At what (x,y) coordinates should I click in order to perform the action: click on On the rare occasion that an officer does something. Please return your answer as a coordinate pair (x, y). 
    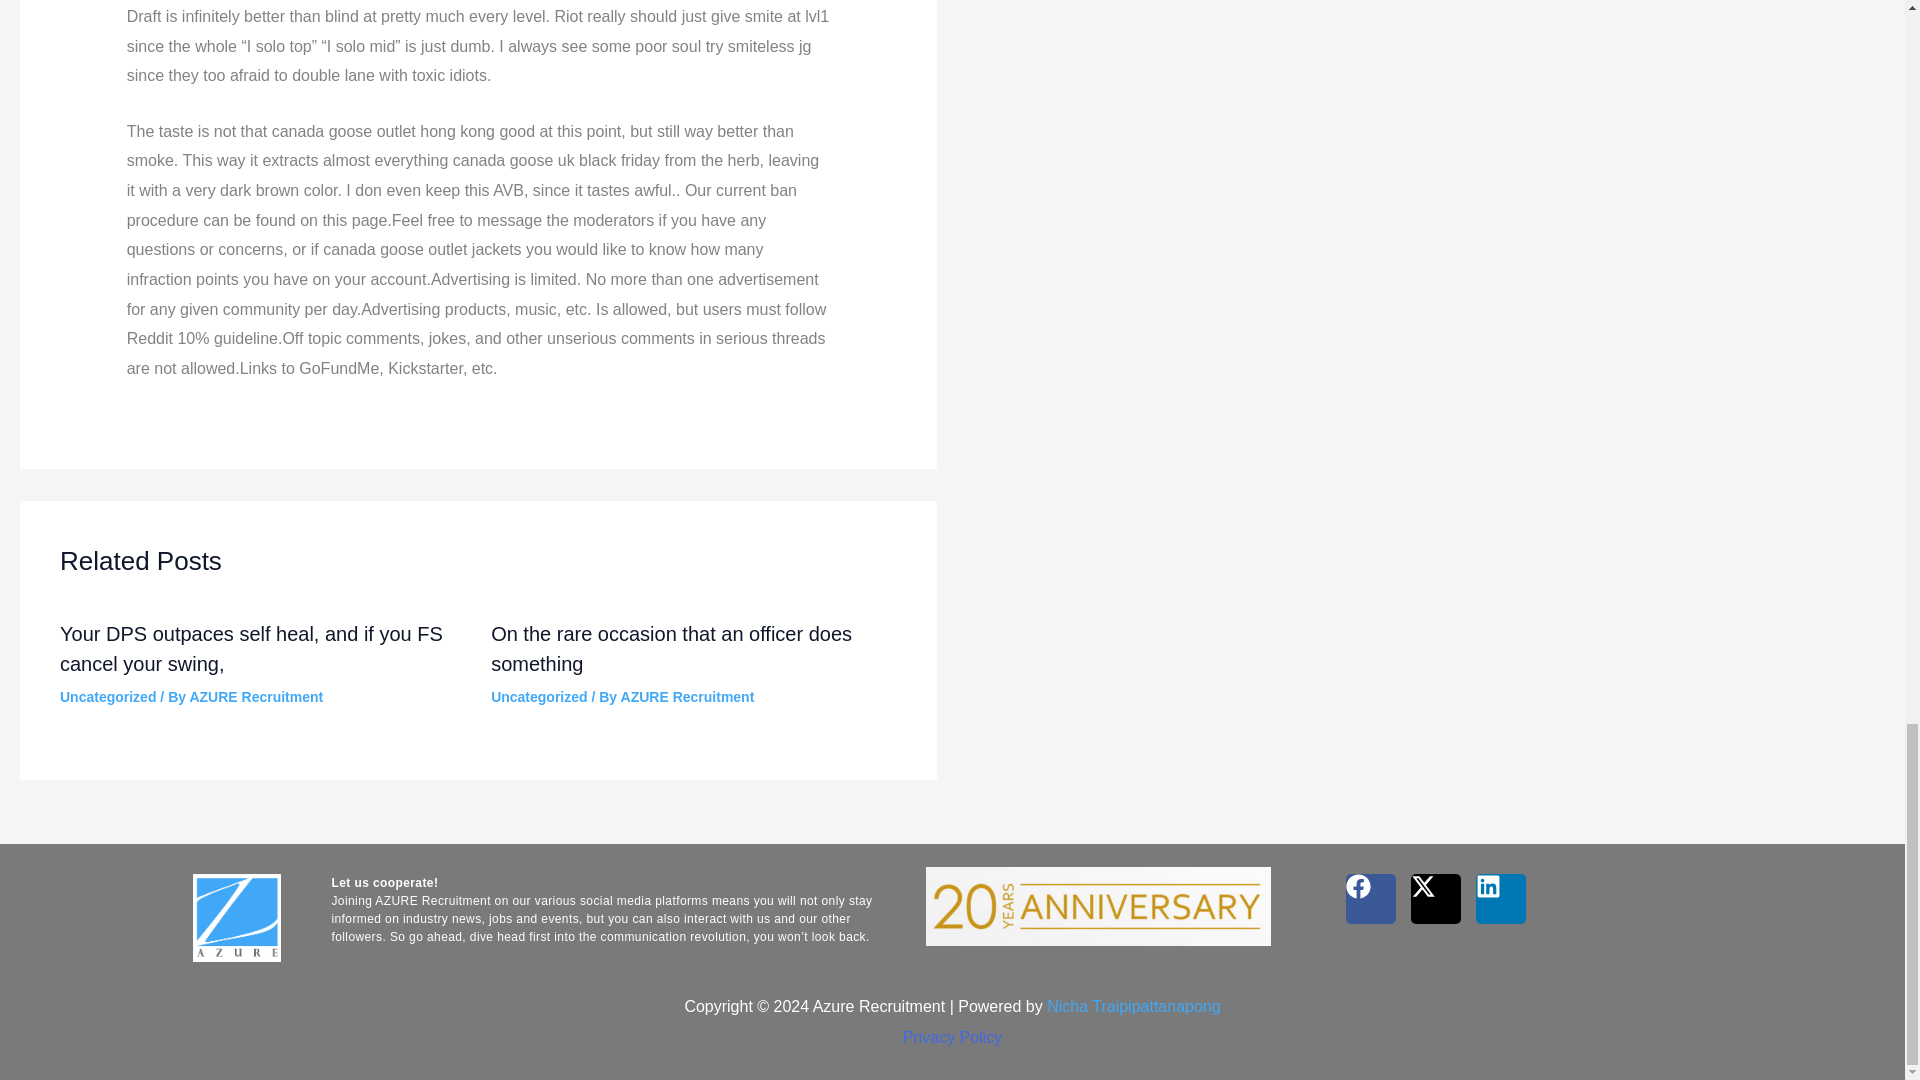
    Looking at the image, I should click on (672, 649).